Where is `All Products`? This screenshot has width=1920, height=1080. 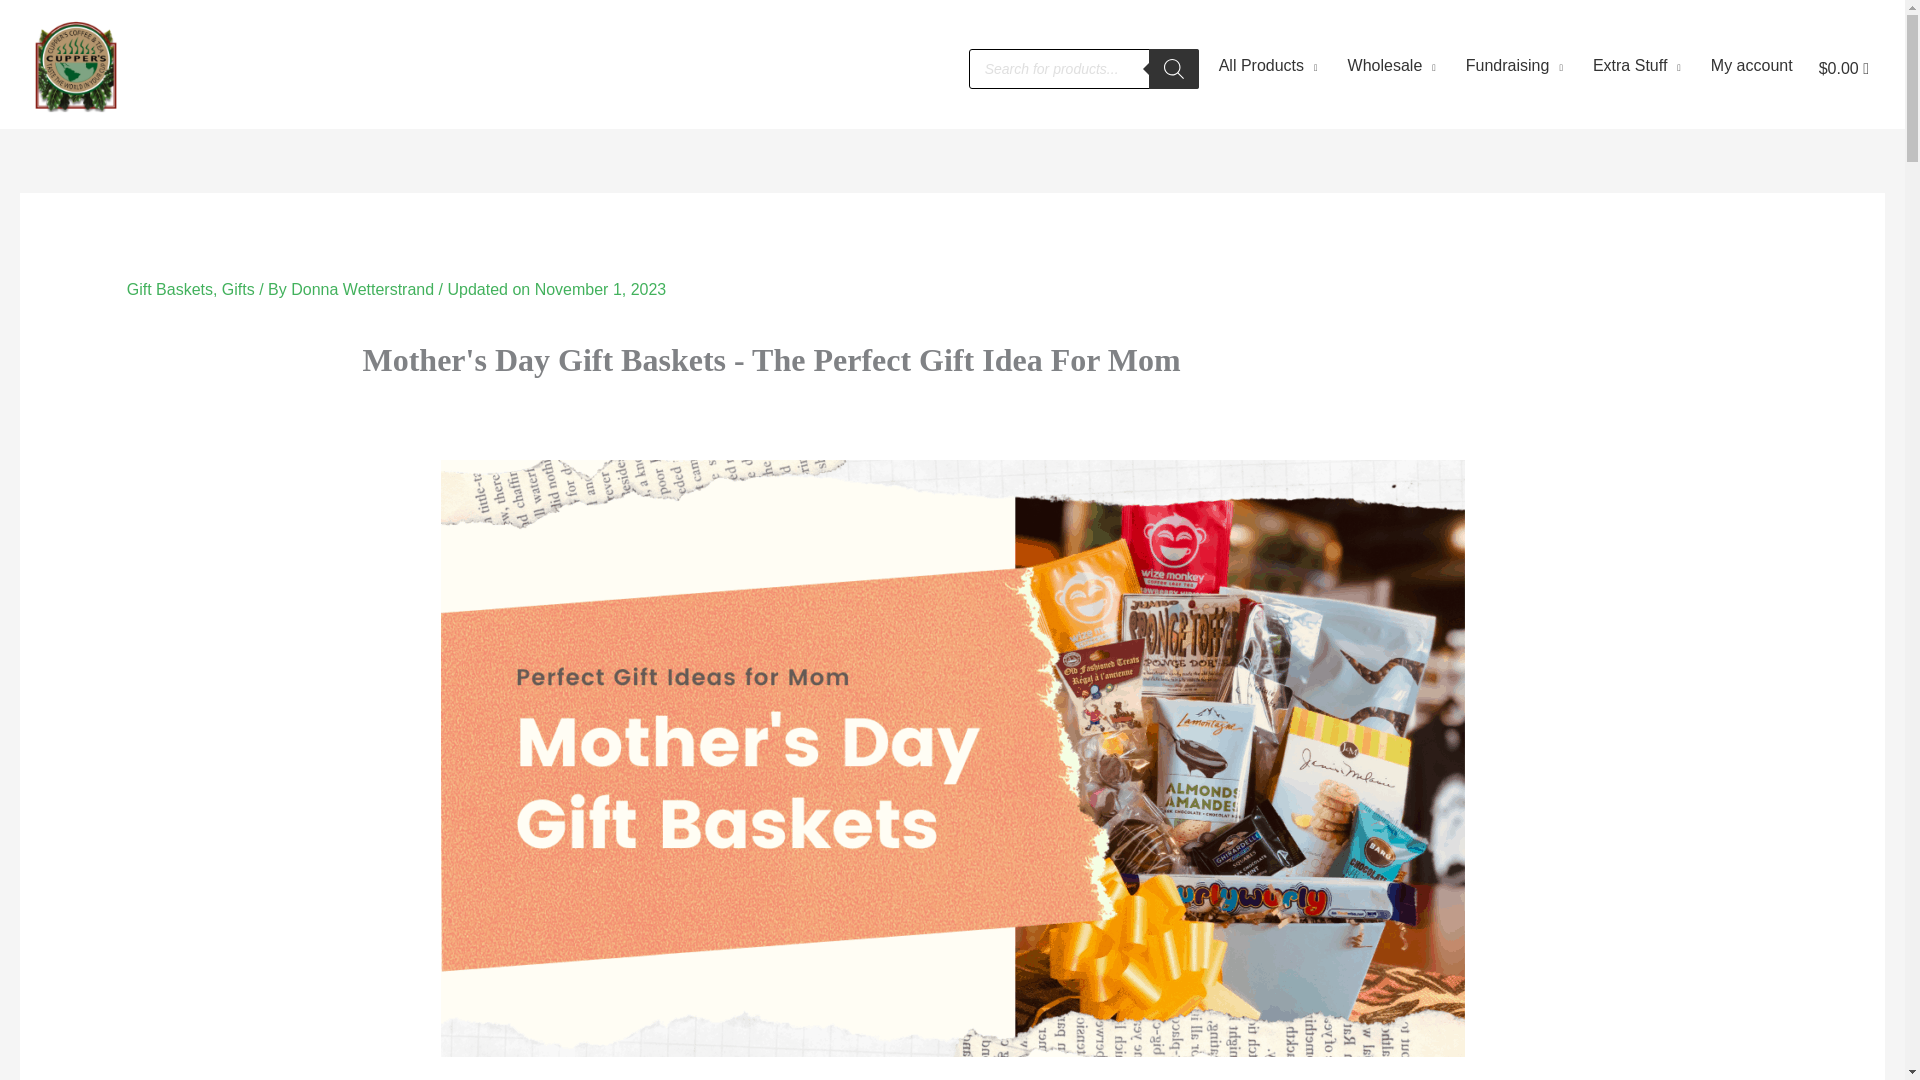
All Products is located at coordinates (1263, 69).